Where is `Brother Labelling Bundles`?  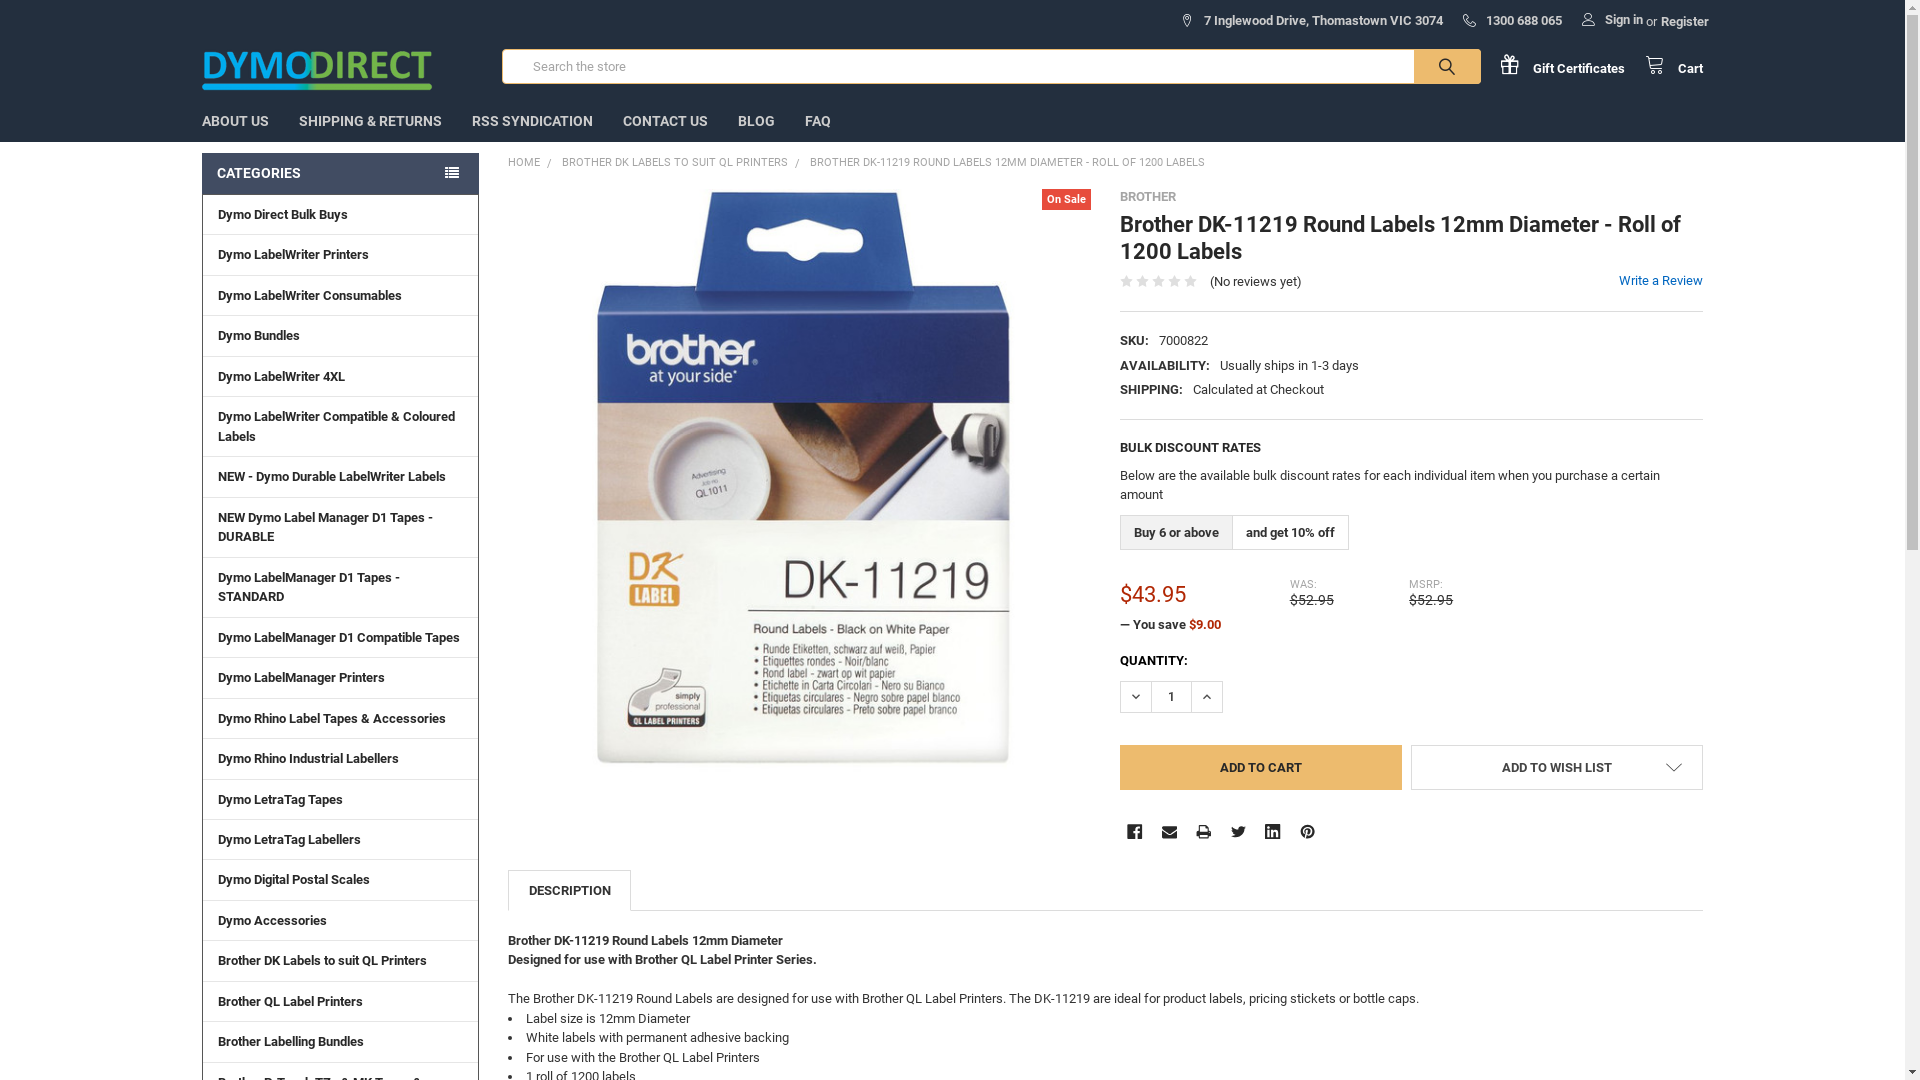
Brother Labelling Bundles is located at coordinates (340, 1041).